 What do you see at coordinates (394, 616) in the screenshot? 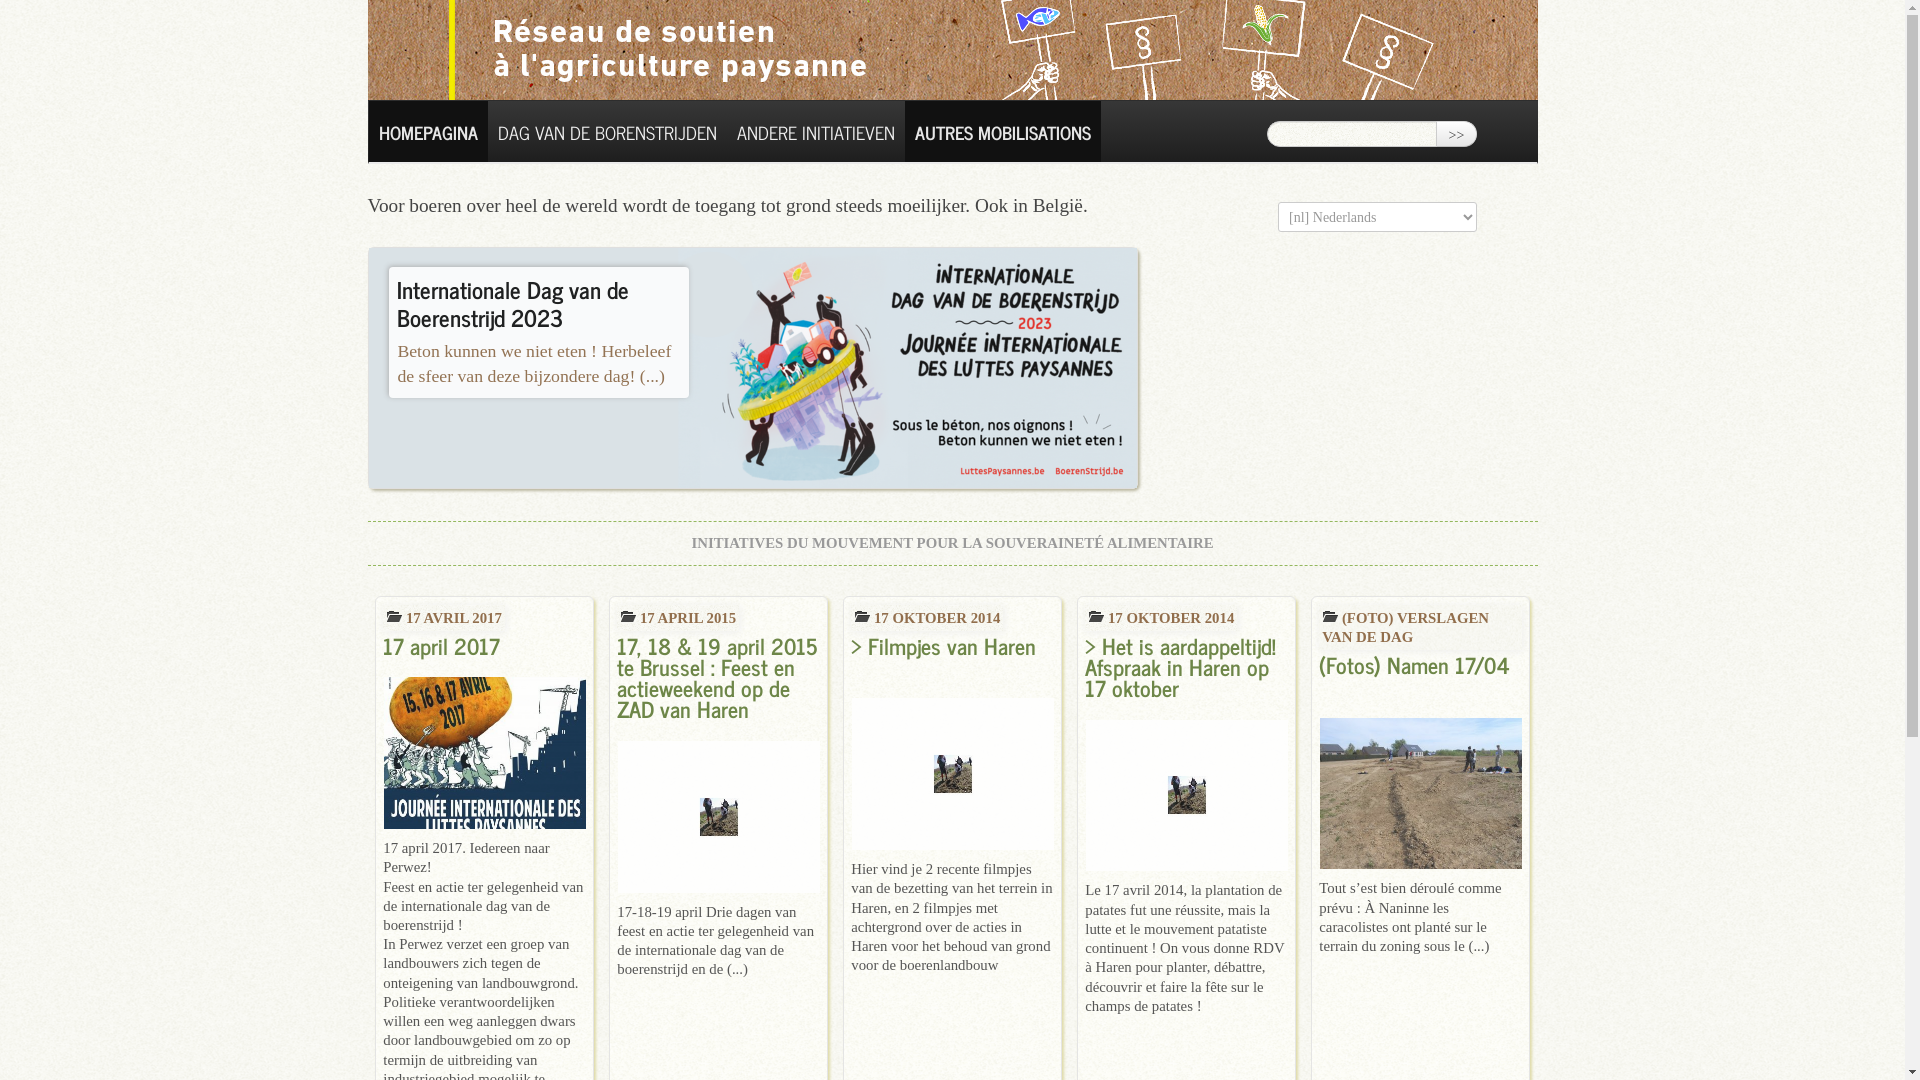
I see `17 avril 2017` at bounding box center [394, 616].